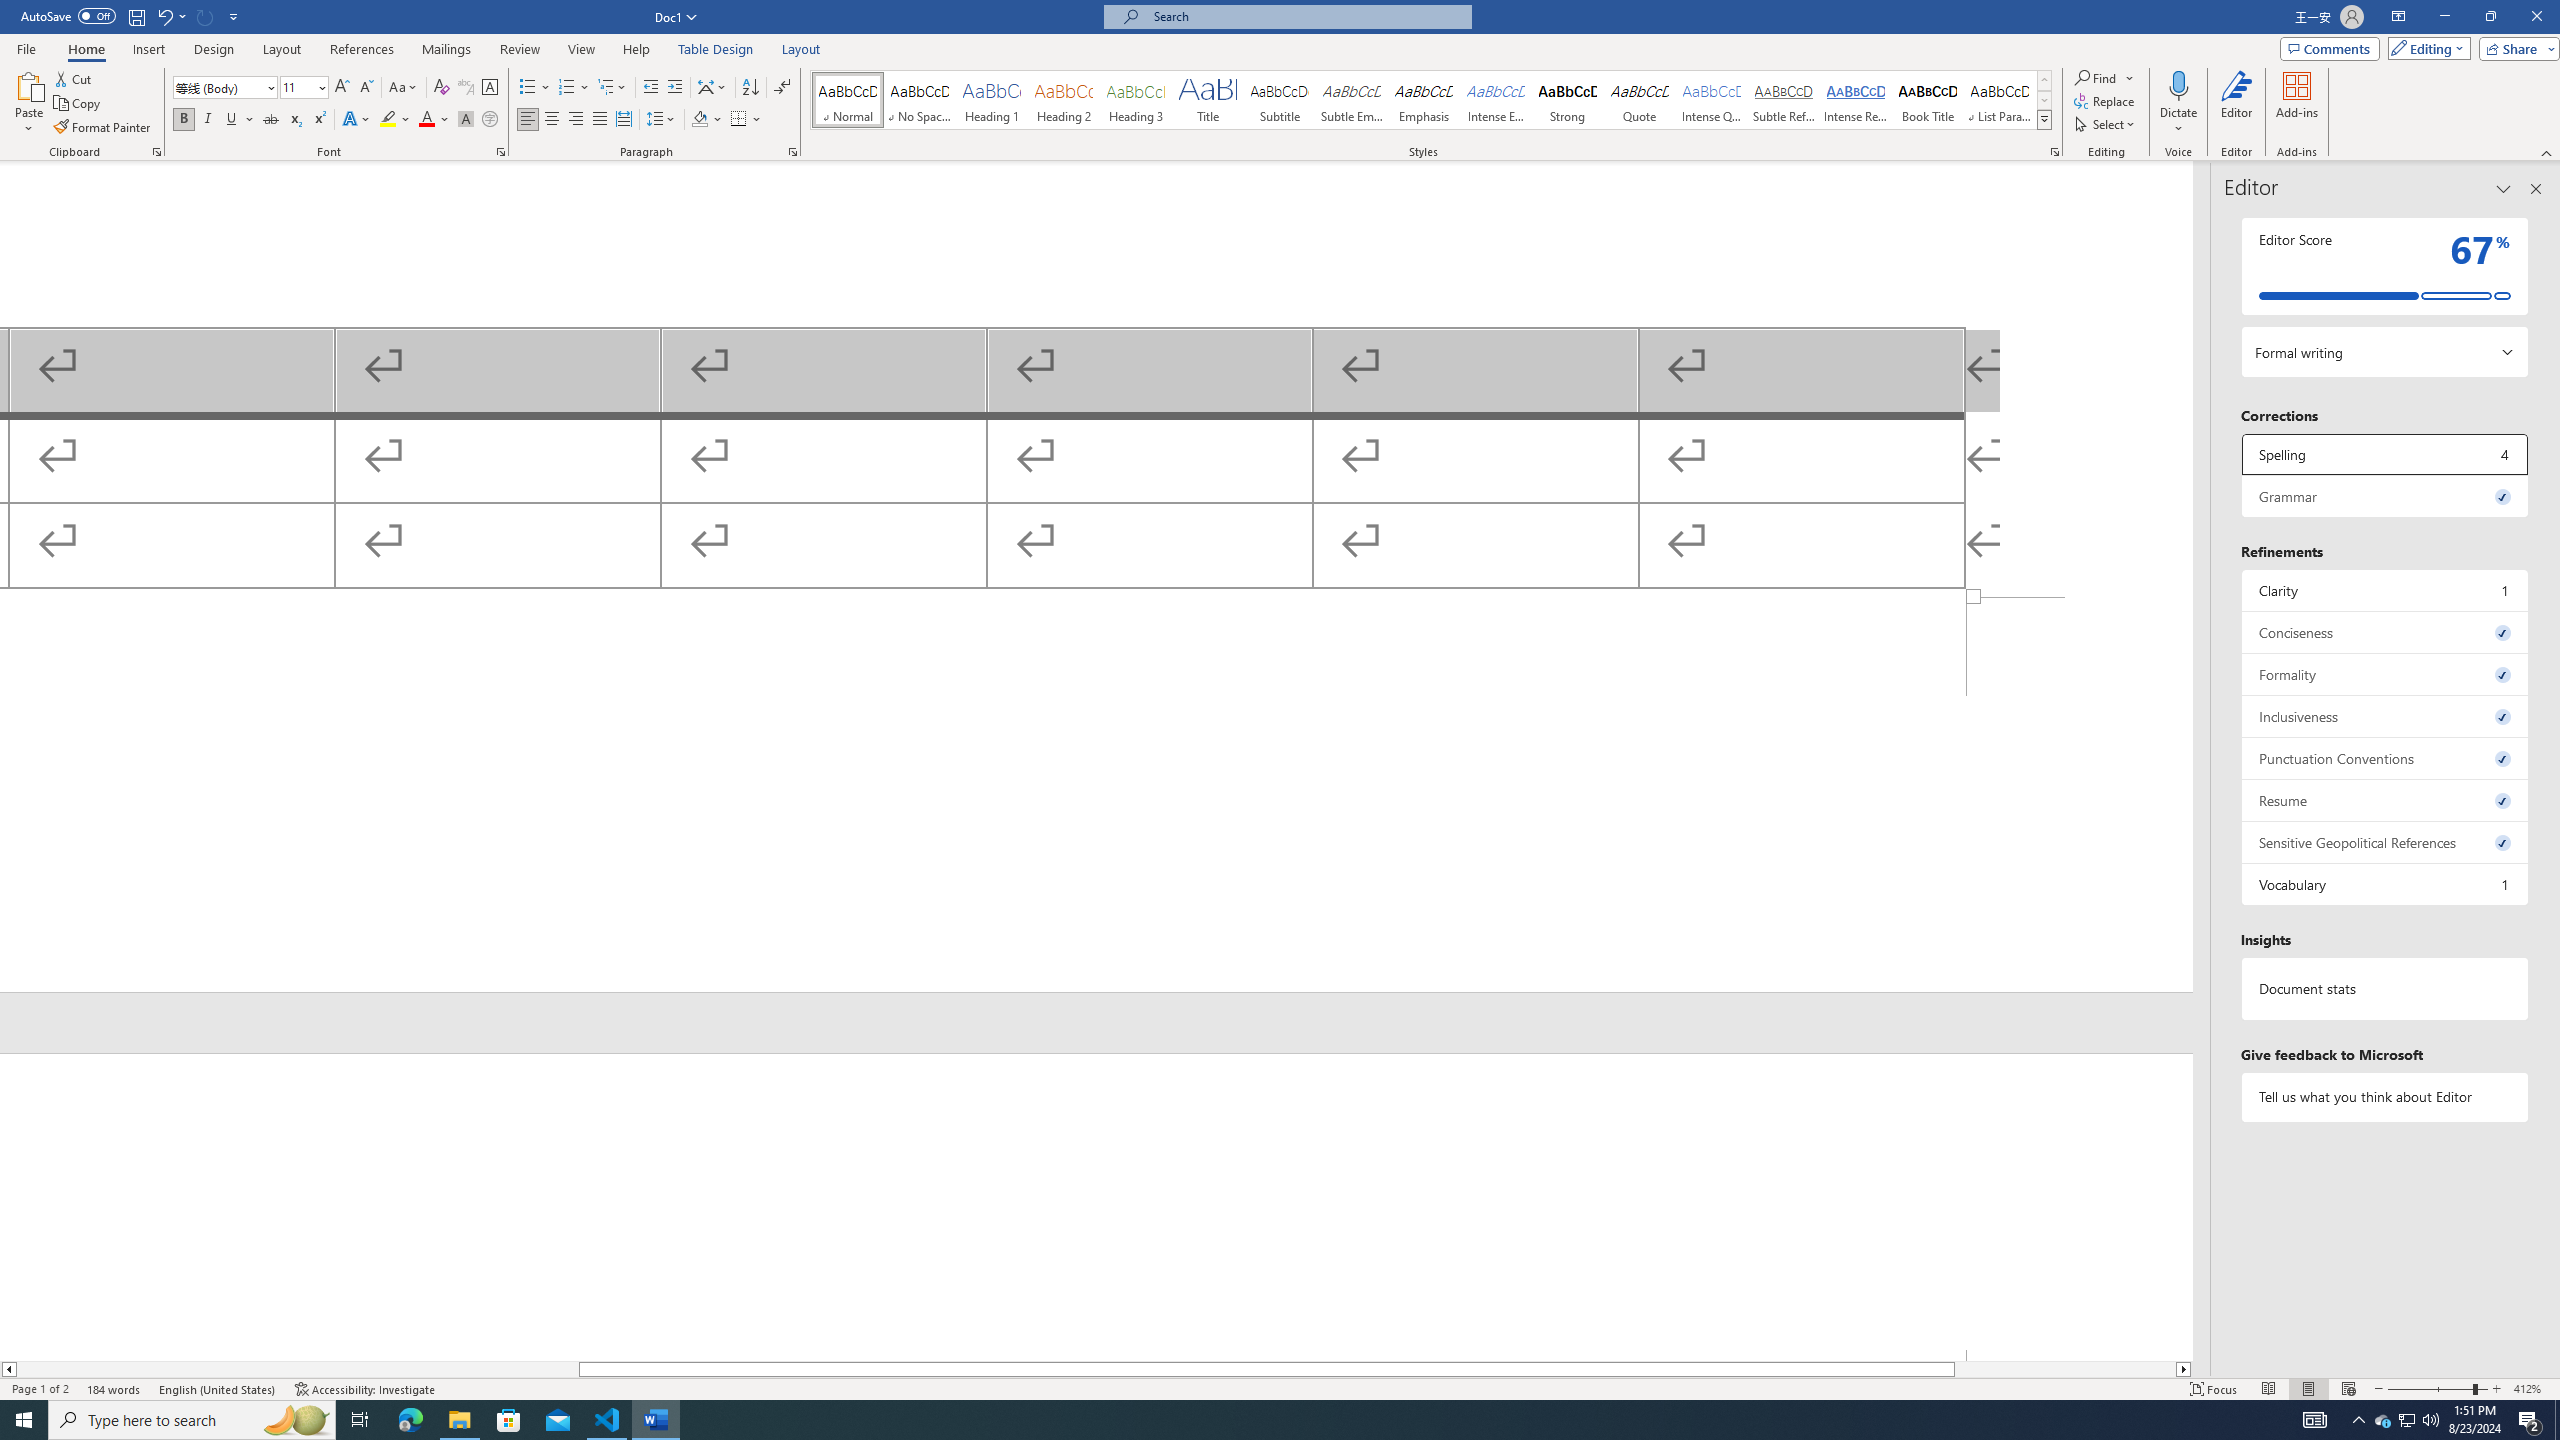  What do you see at coordinates (2106, 124) in the screenshot?
I see `Select` at bounding box center [2106, 124].